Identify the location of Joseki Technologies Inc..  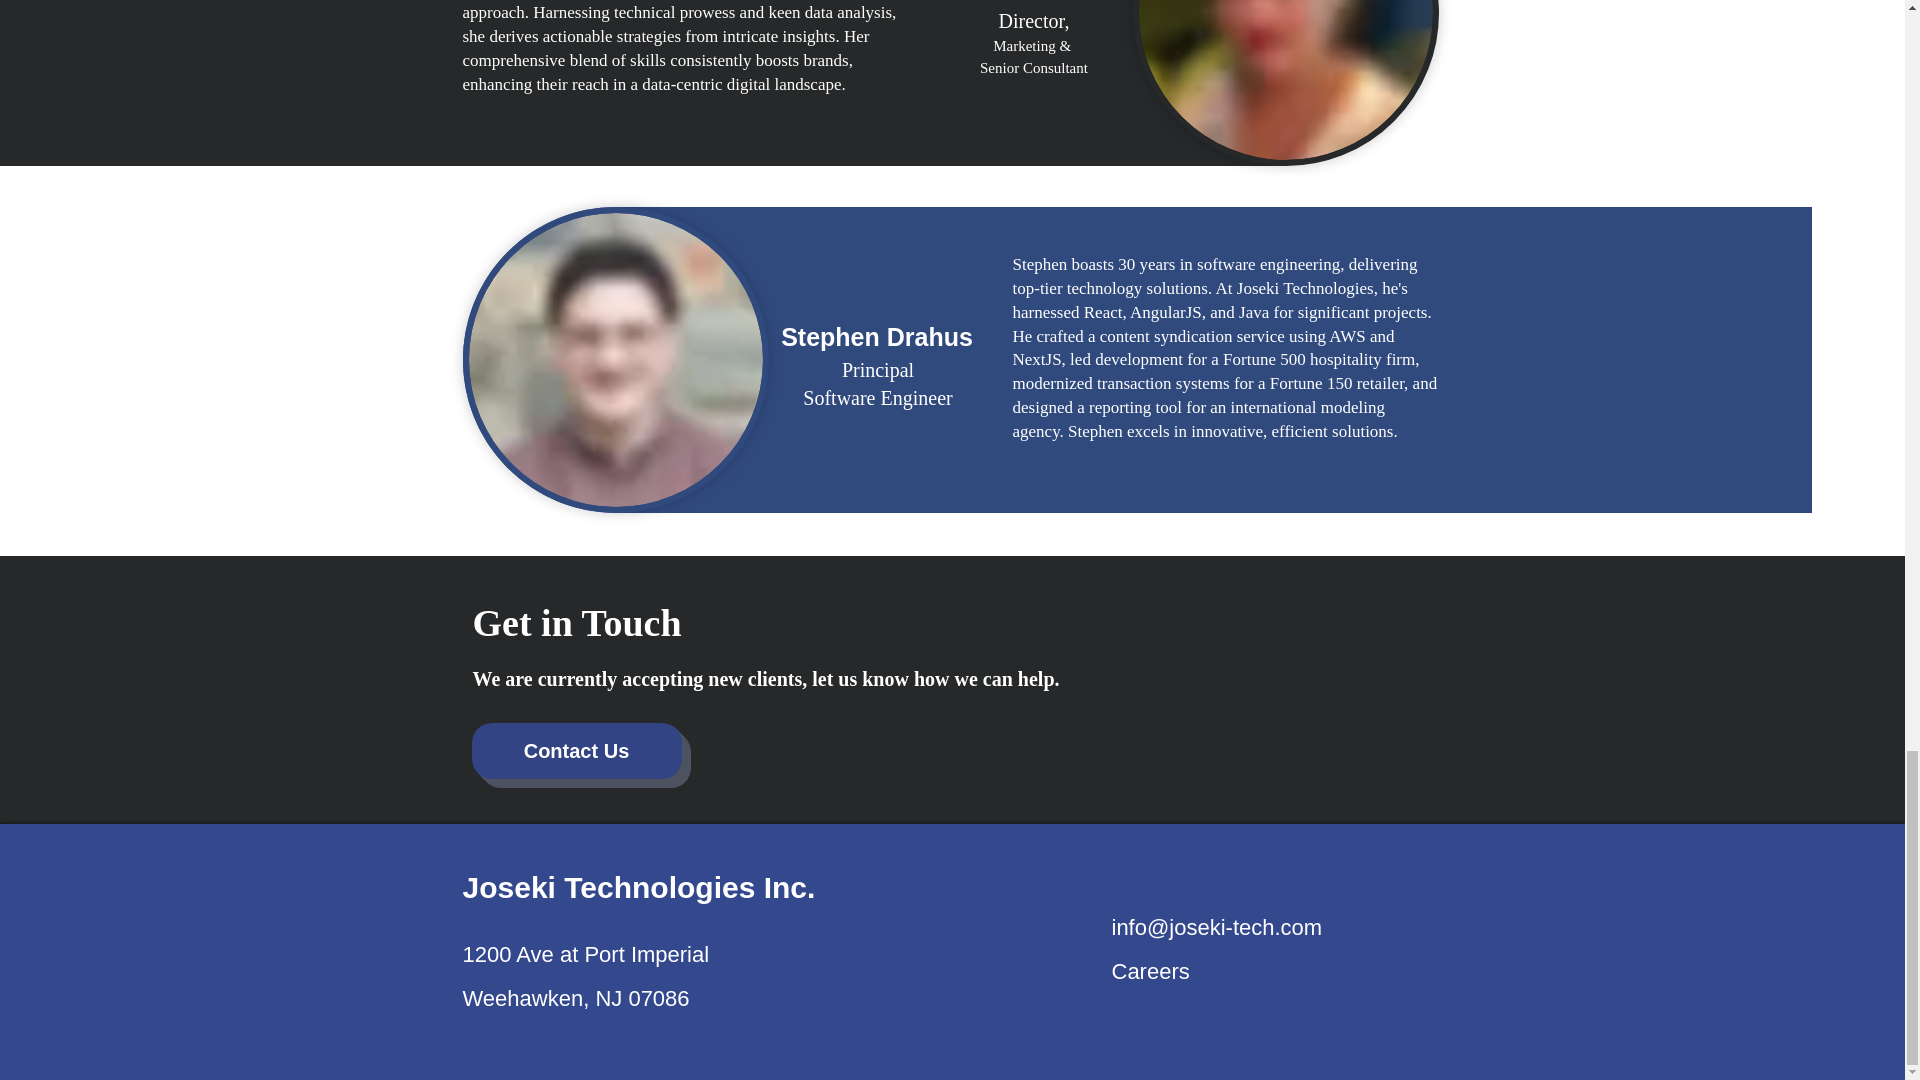
(1150, 971).